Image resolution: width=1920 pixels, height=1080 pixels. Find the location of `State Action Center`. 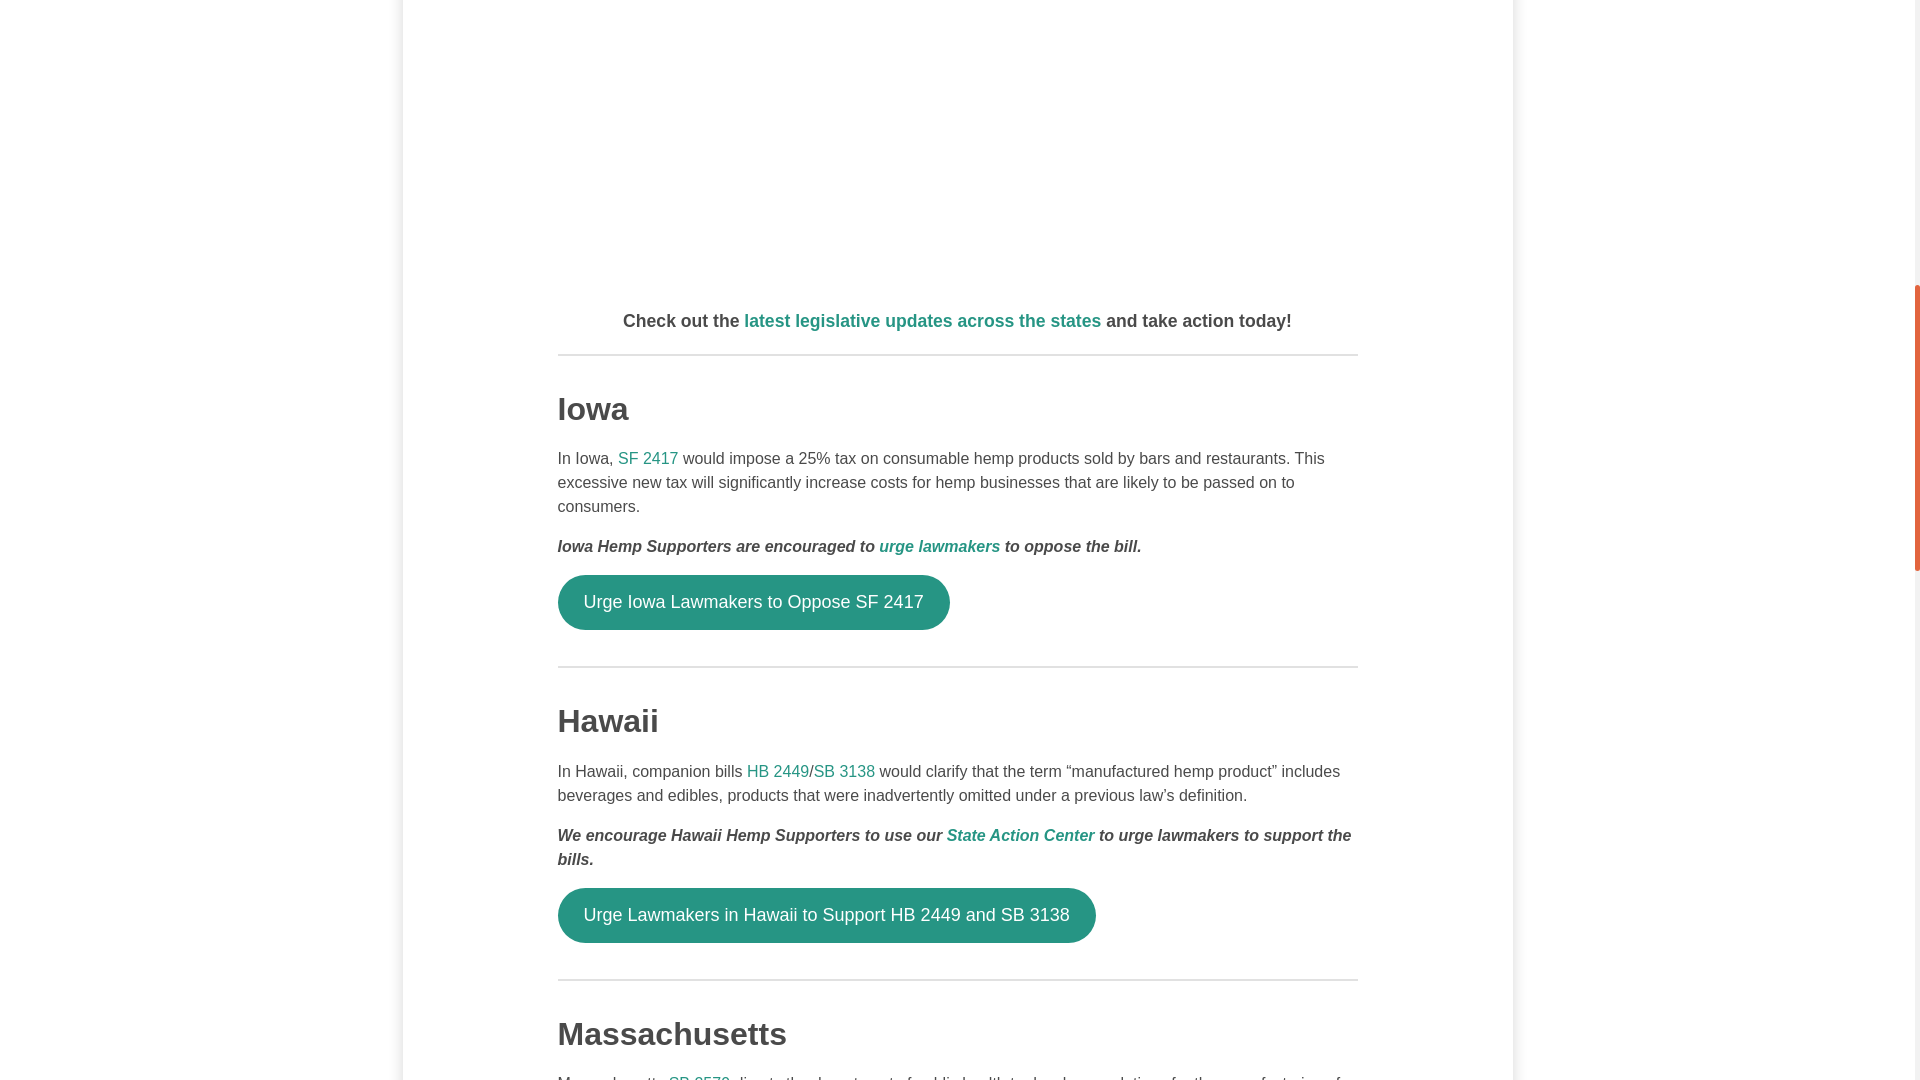

State Action Center is located at coordinates (1020, 835).